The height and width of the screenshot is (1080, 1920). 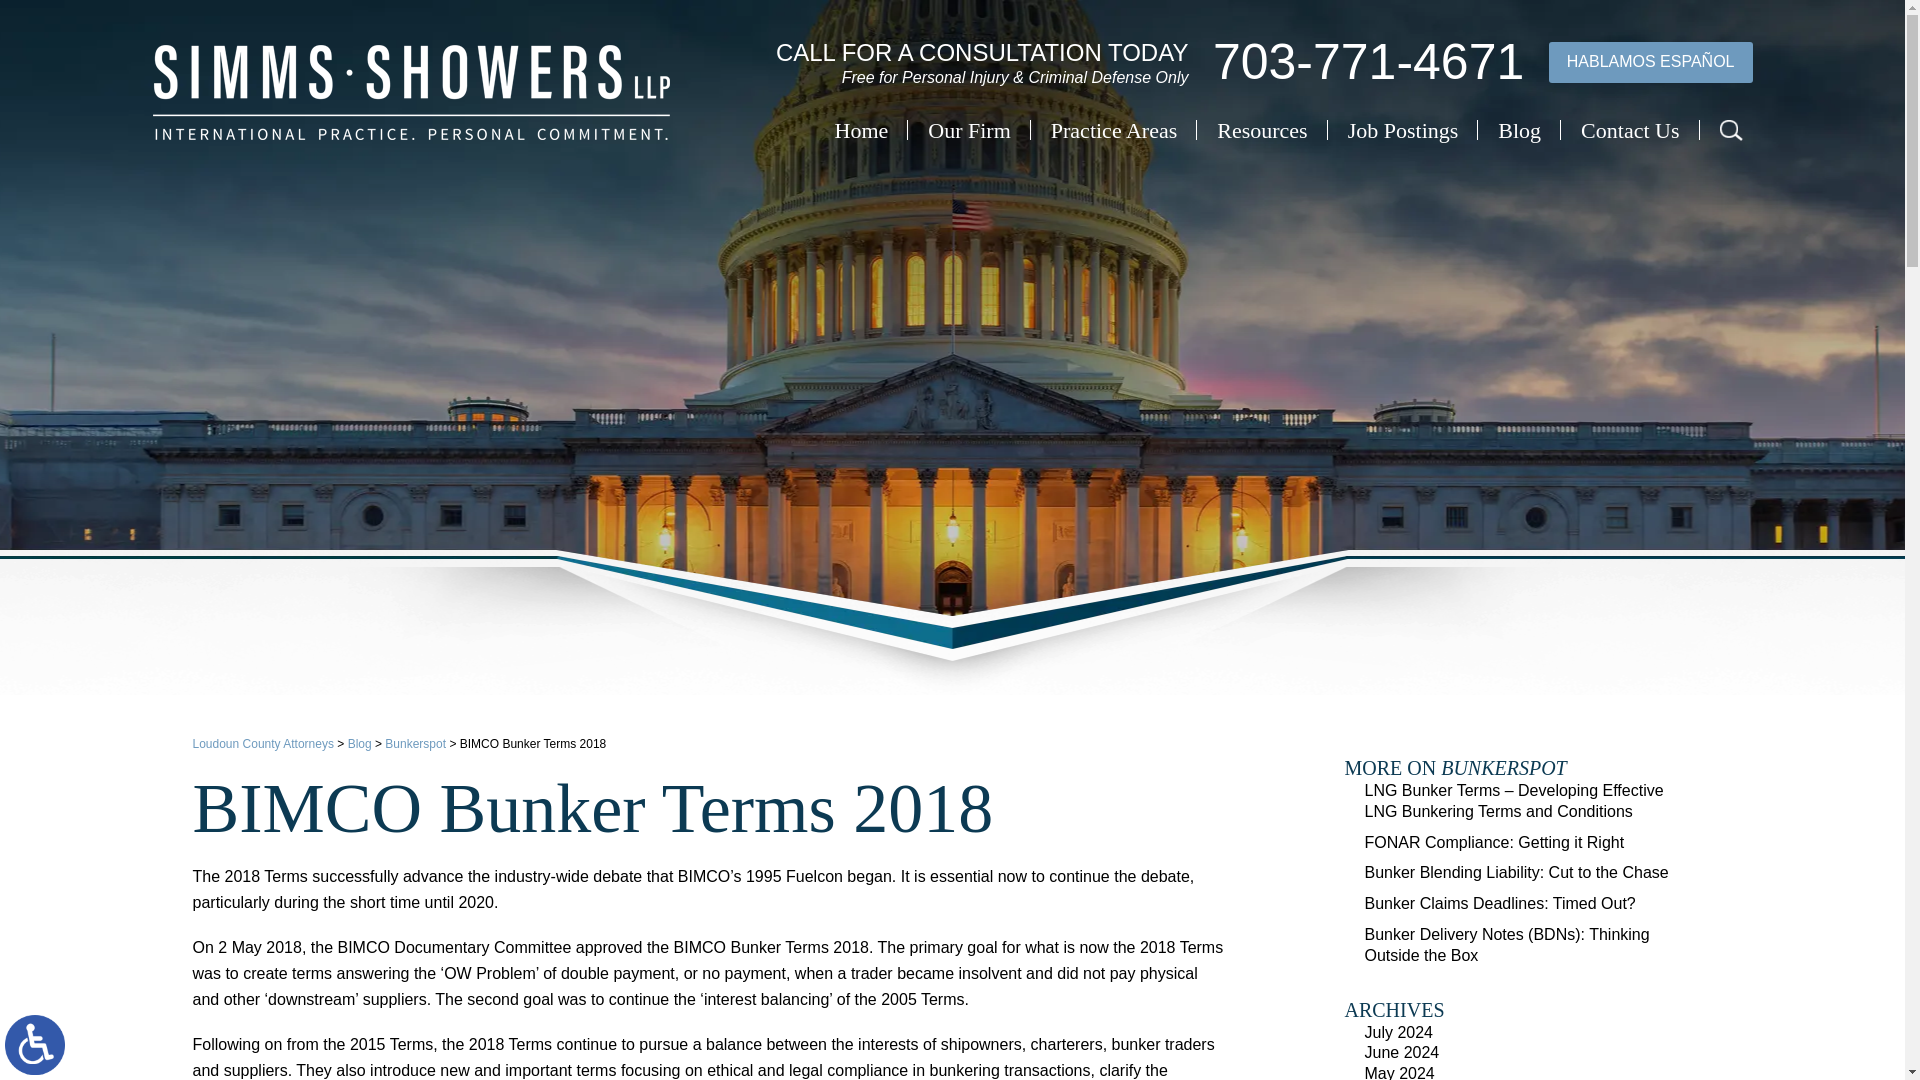 What do you see at coordinates (35, 1044) in the screenshot?
I see `Switch to ADA Accessible Theme` at bounding box center [35, 1044].